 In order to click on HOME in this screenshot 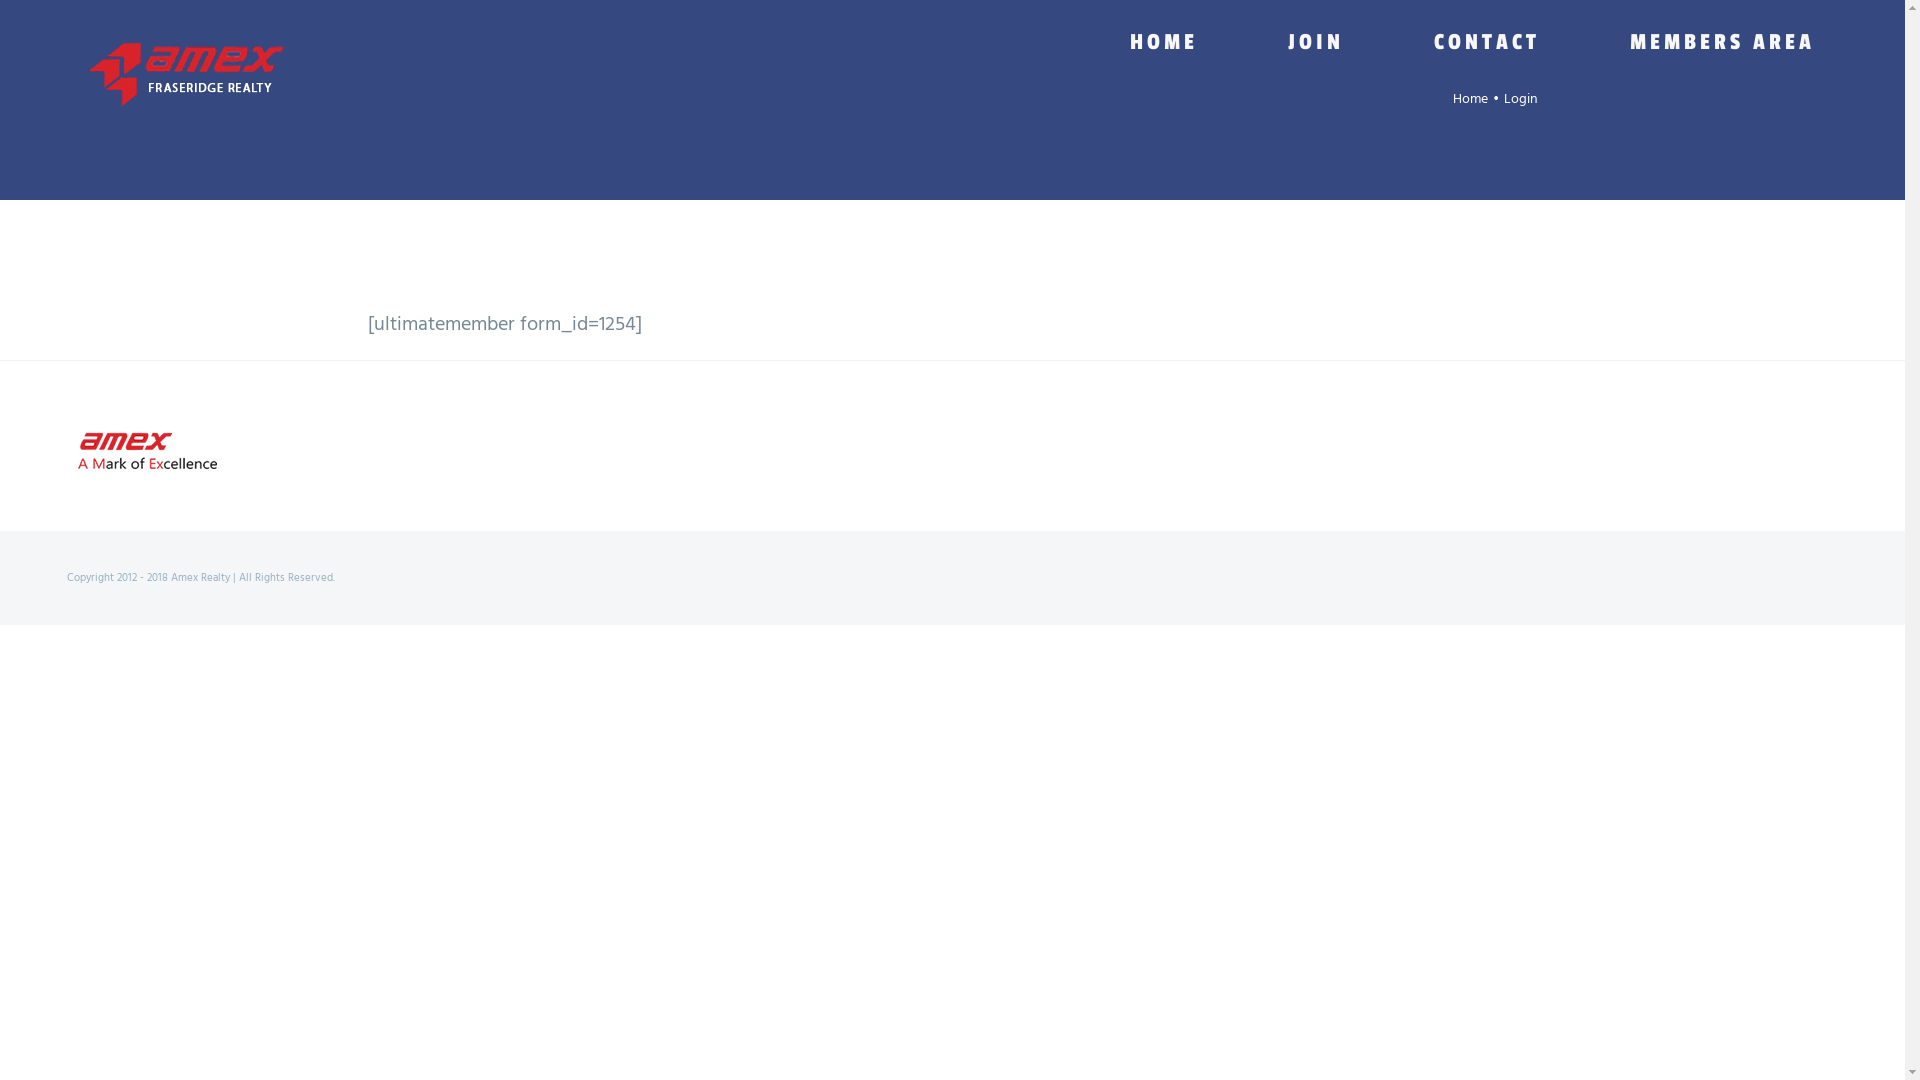, I will do `click(1164, 42)`.